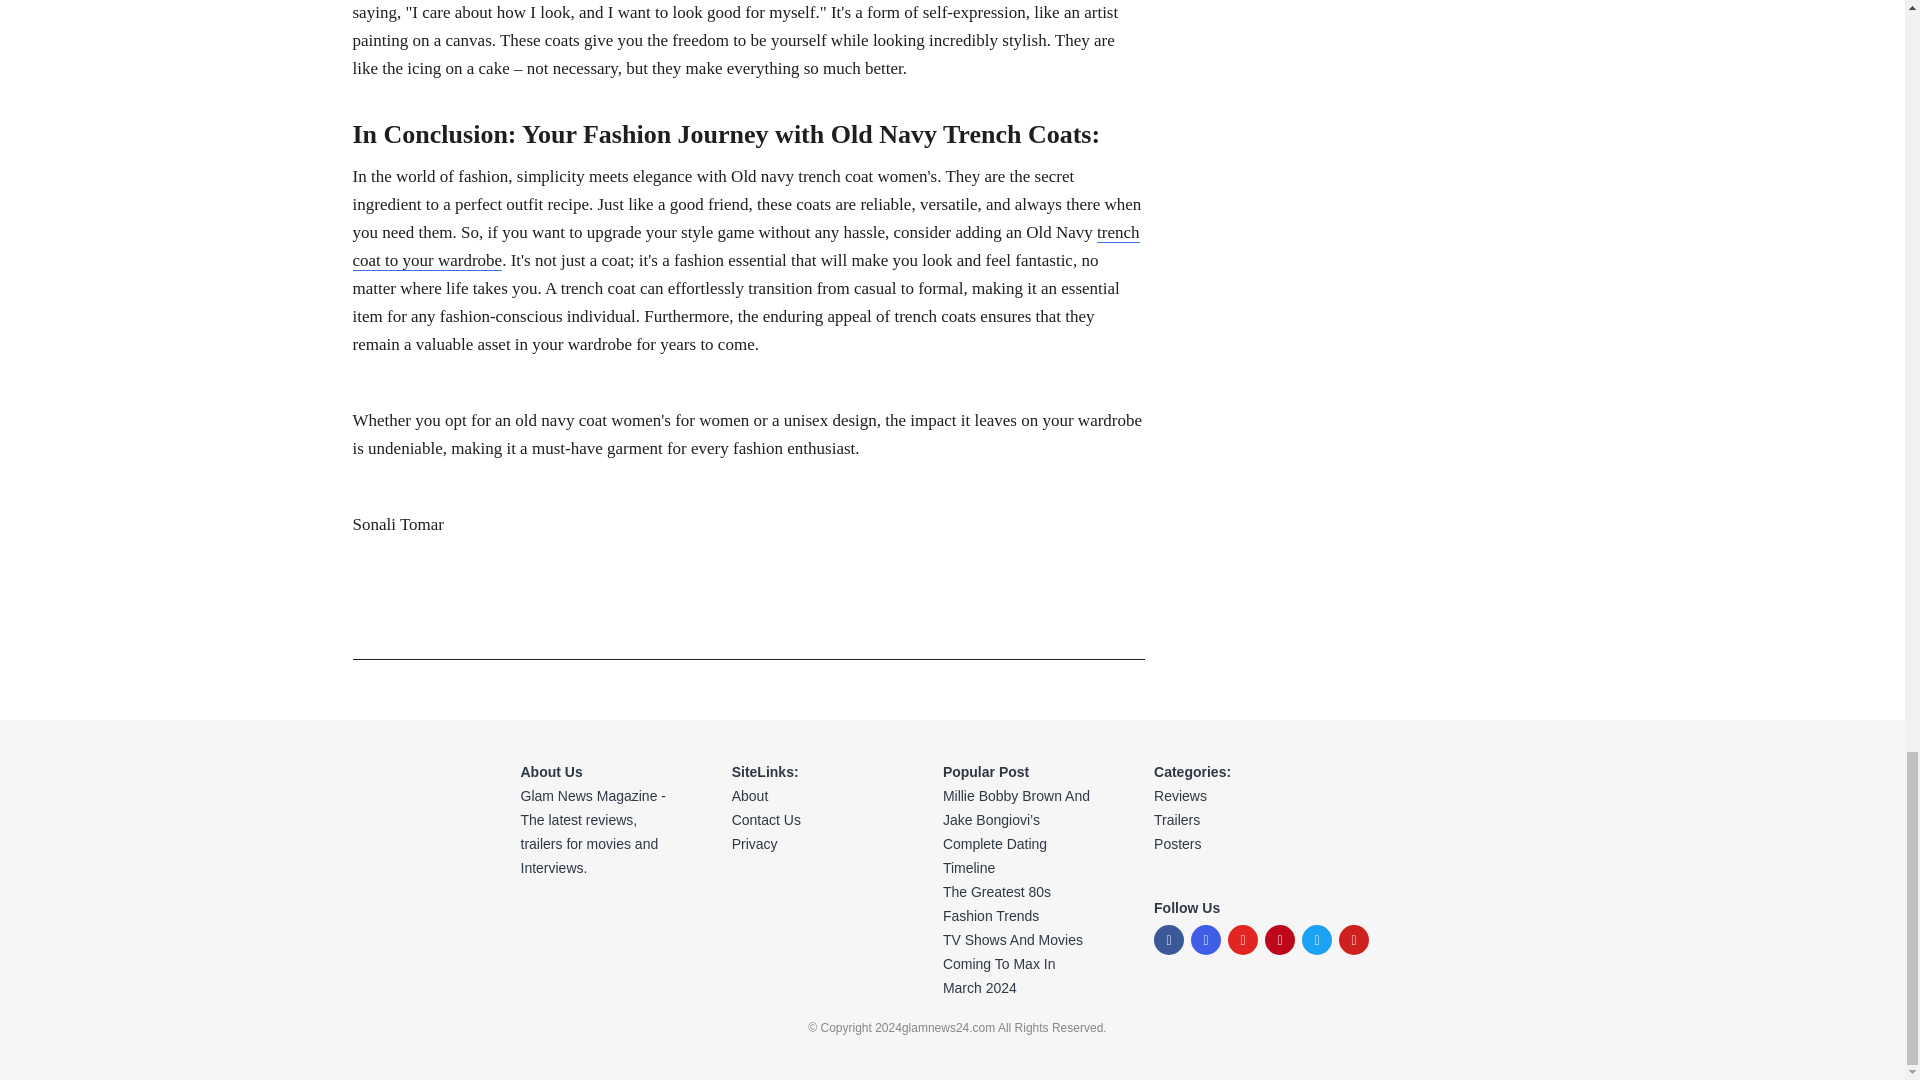 The image size is (1920, 1080). I want to click on About, so click(805, 796).